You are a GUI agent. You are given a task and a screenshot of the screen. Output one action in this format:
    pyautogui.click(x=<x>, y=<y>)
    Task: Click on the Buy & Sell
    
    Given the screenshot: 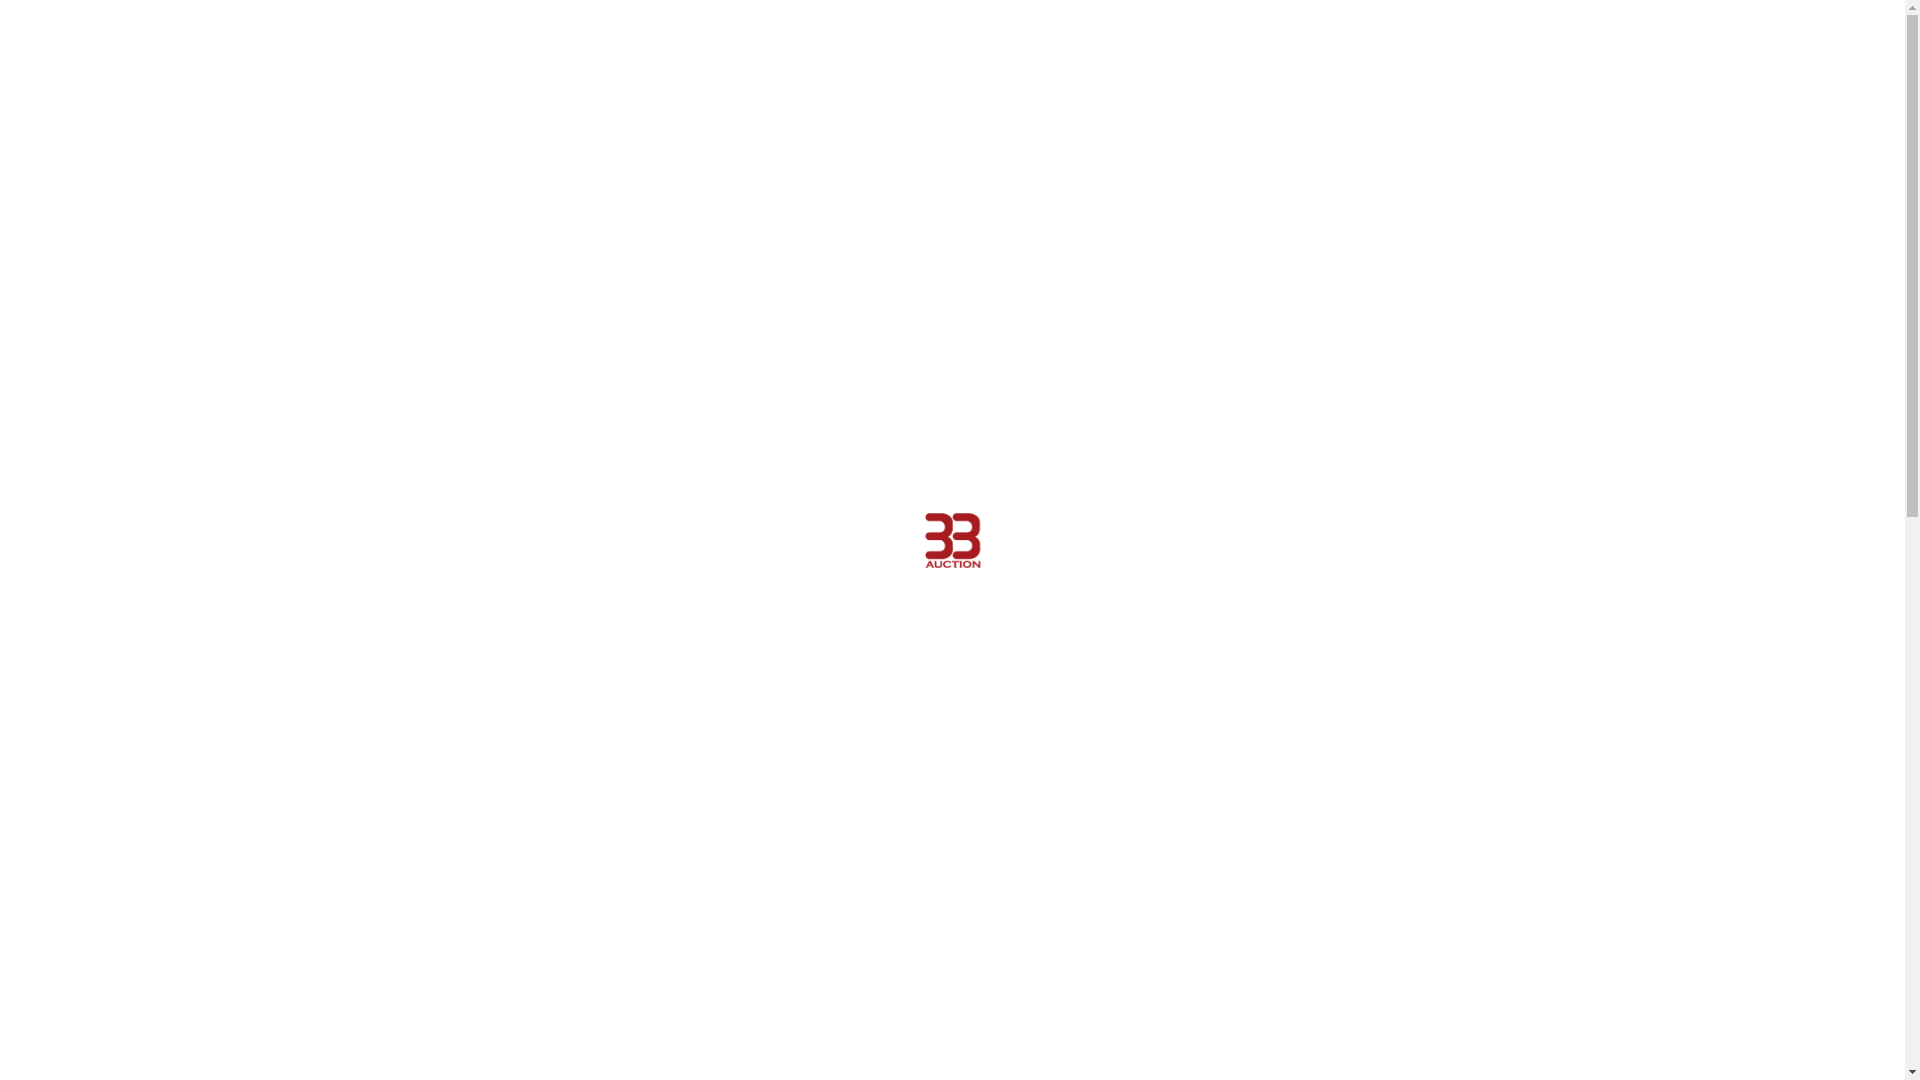 What is the action you would take?
    pyautogui.click(x=80, y=892)
    